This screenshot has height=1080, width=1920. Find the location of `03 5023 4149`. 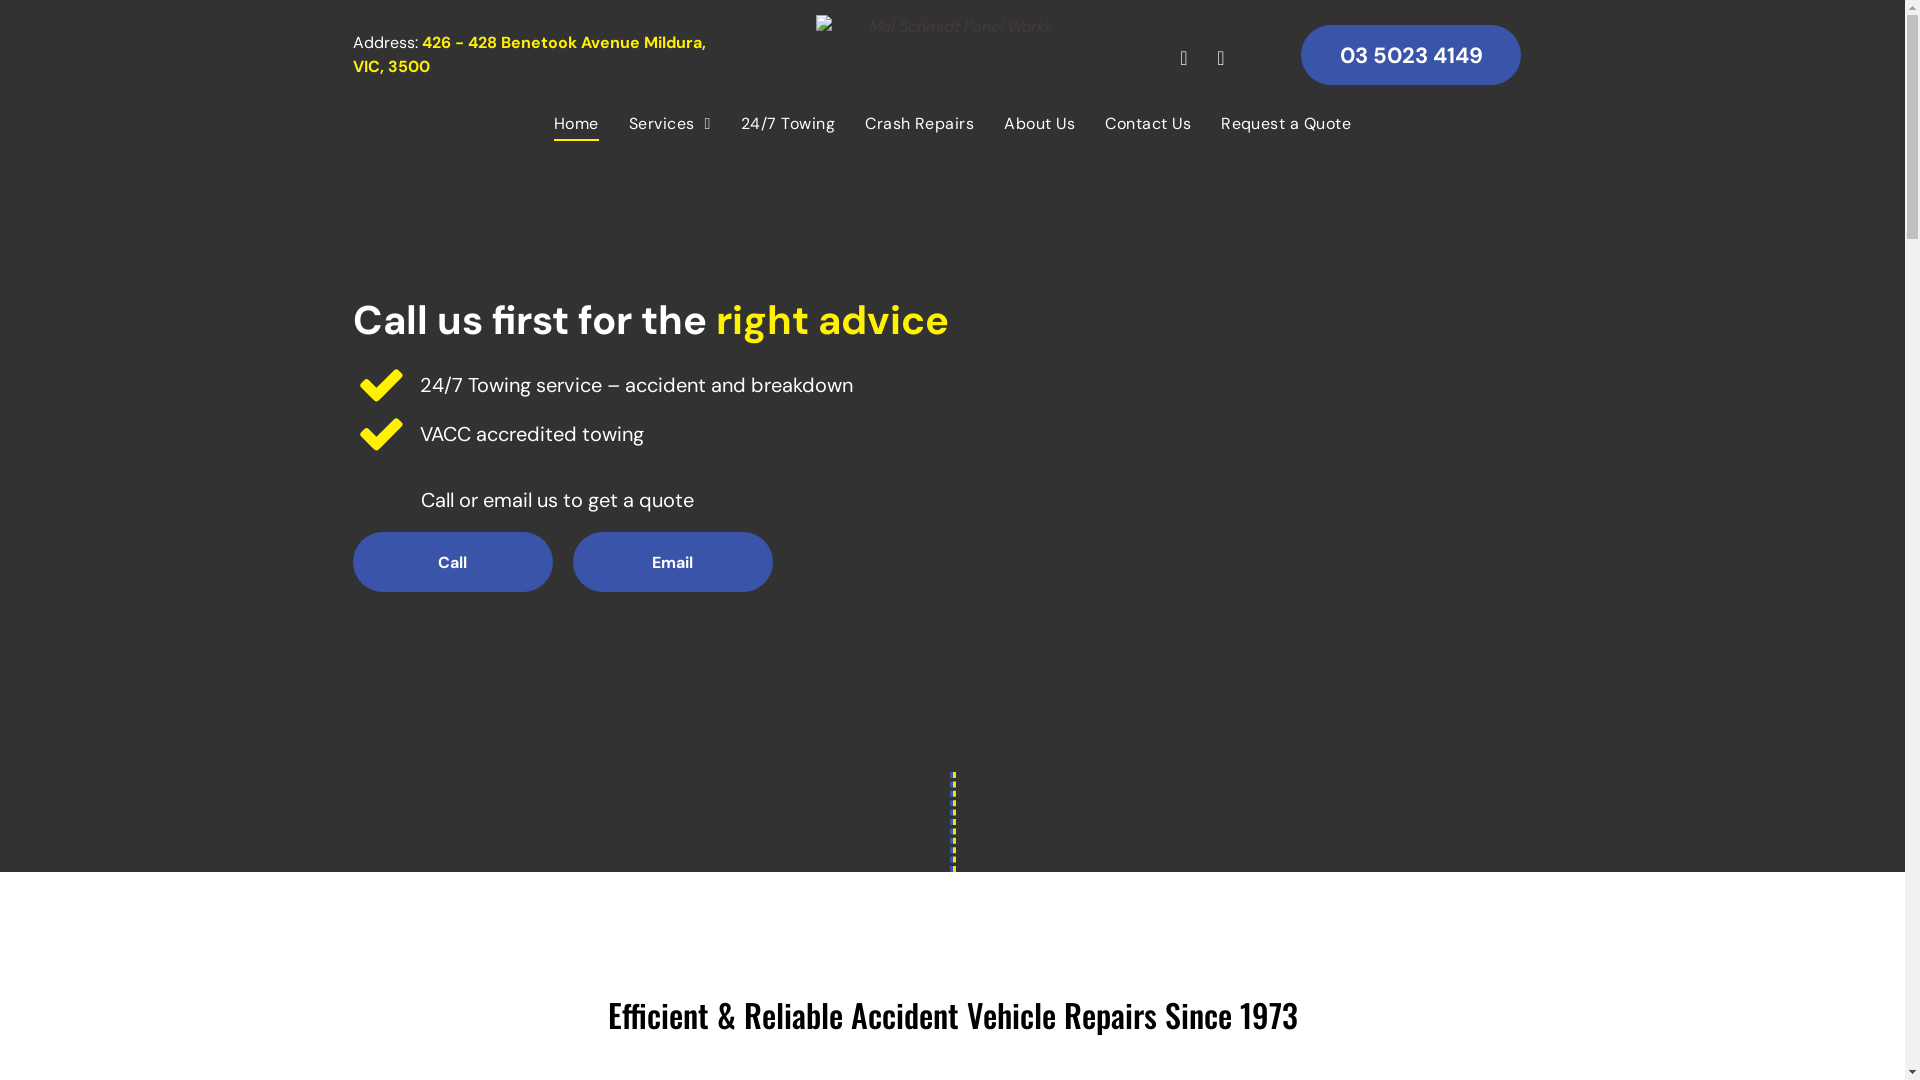

03 5023 4149 is located at coordinates (1411, 55).